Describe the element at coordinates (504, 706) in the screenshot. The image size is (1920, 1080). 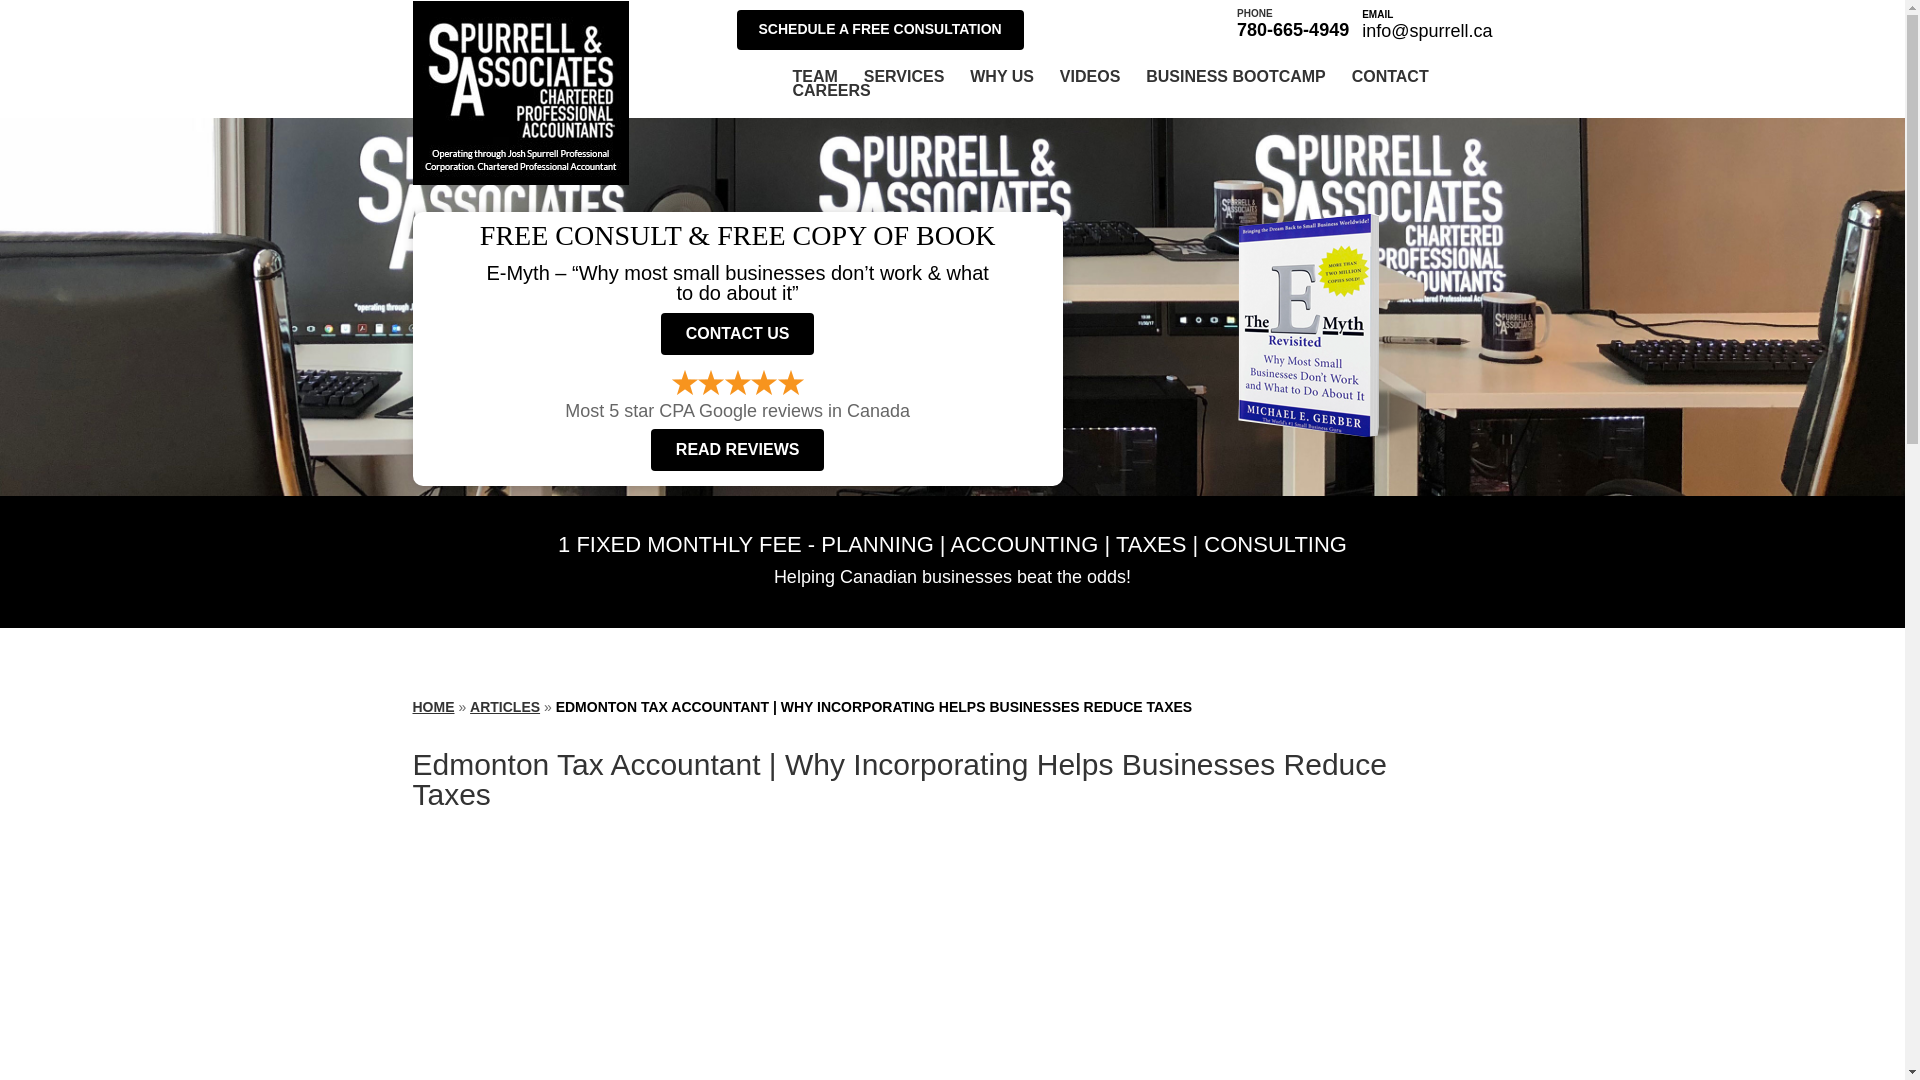
I see `ARTICLES` at that location.